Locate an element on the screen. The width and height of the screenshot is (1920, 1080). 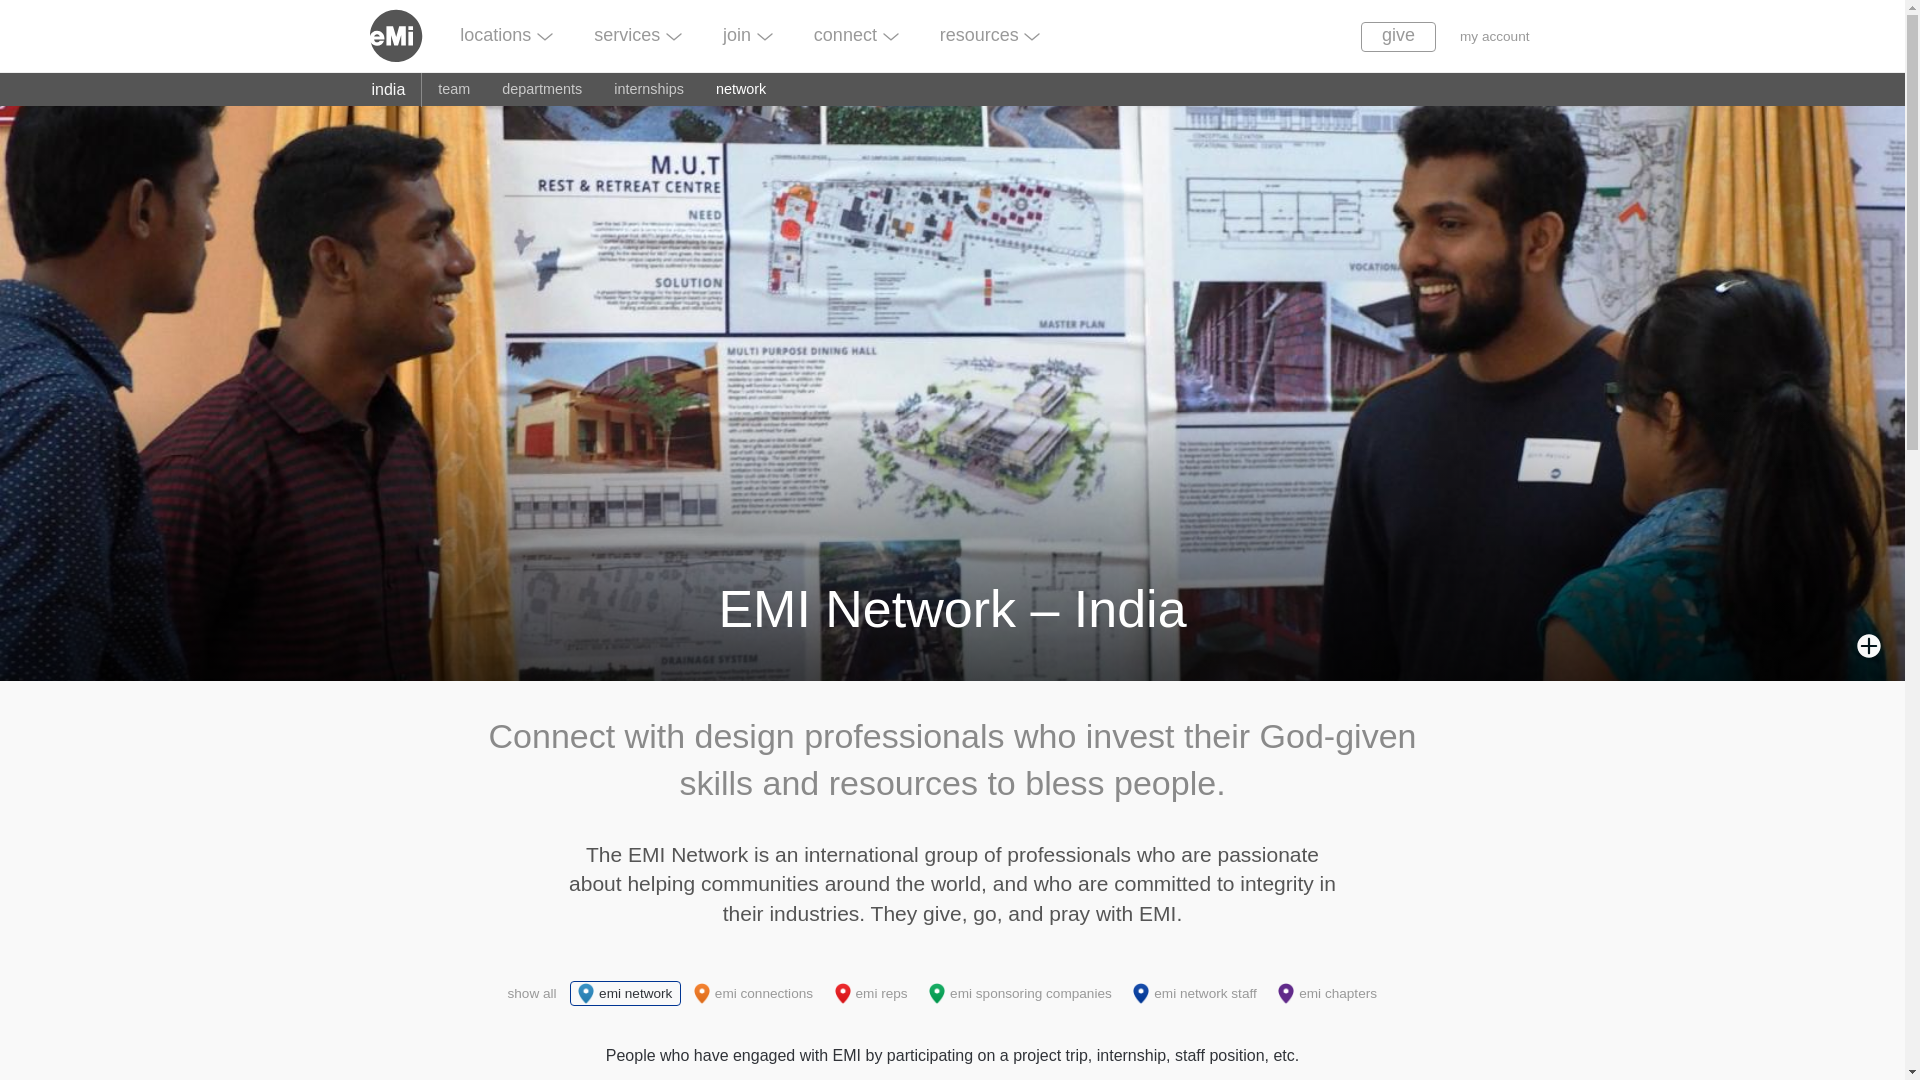
services is located at coordinates (638, 34).